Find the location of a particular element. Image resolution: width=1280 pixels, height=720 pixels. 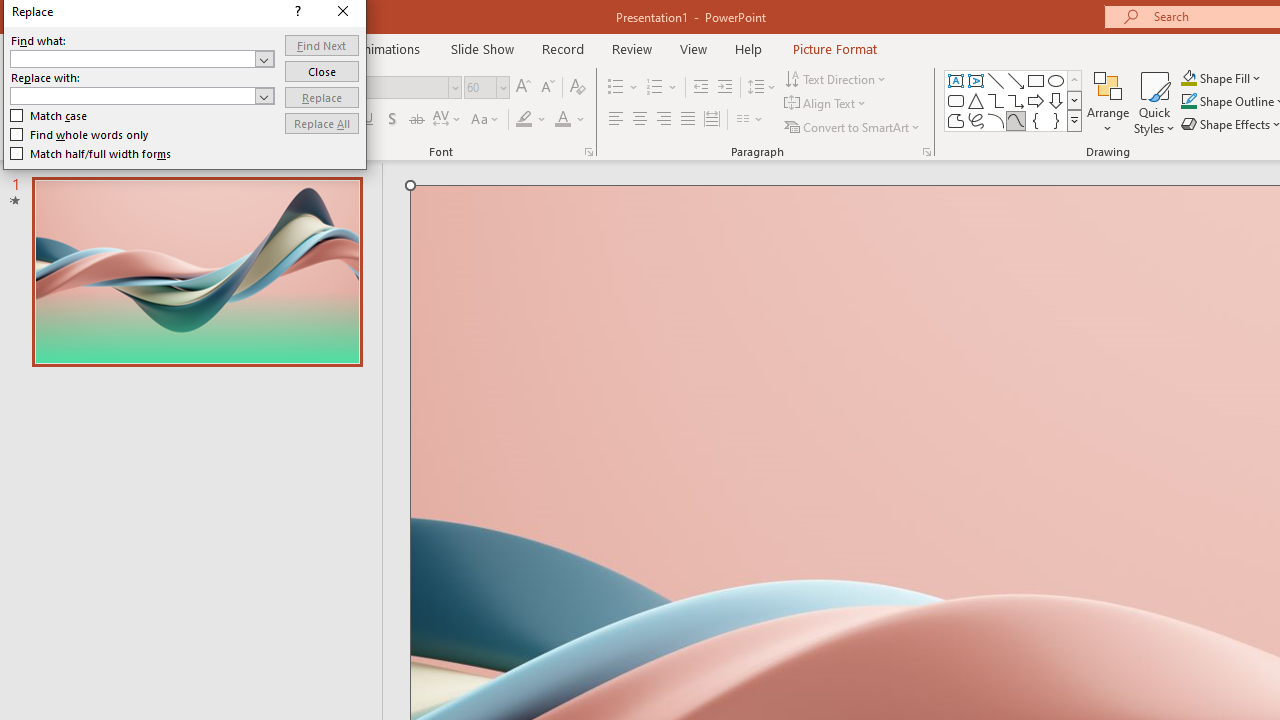

Right Brace is located at coordinates (1056, 120).